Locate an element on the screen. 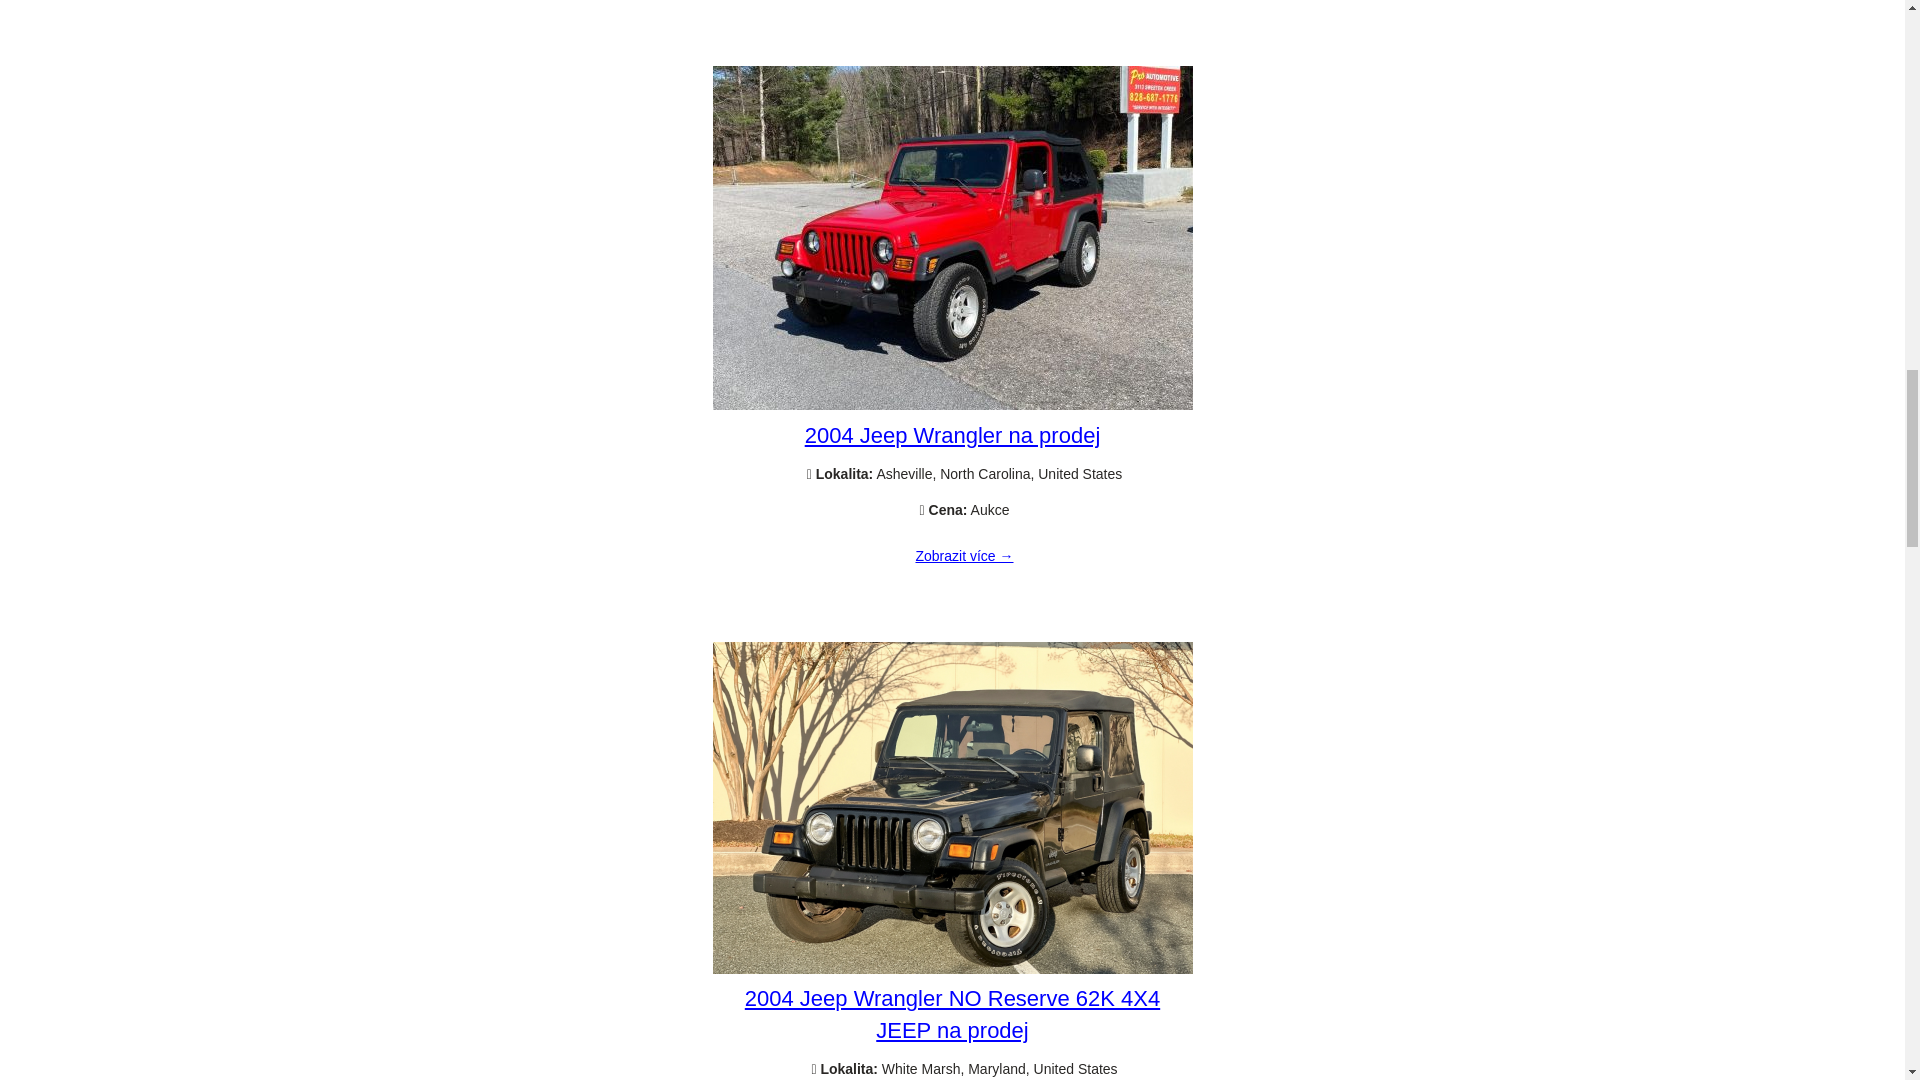  2004 Jeep Wrangler NO Reserve 62K 4X4 JEEP na prodej is located at coordinates (952, 1014).